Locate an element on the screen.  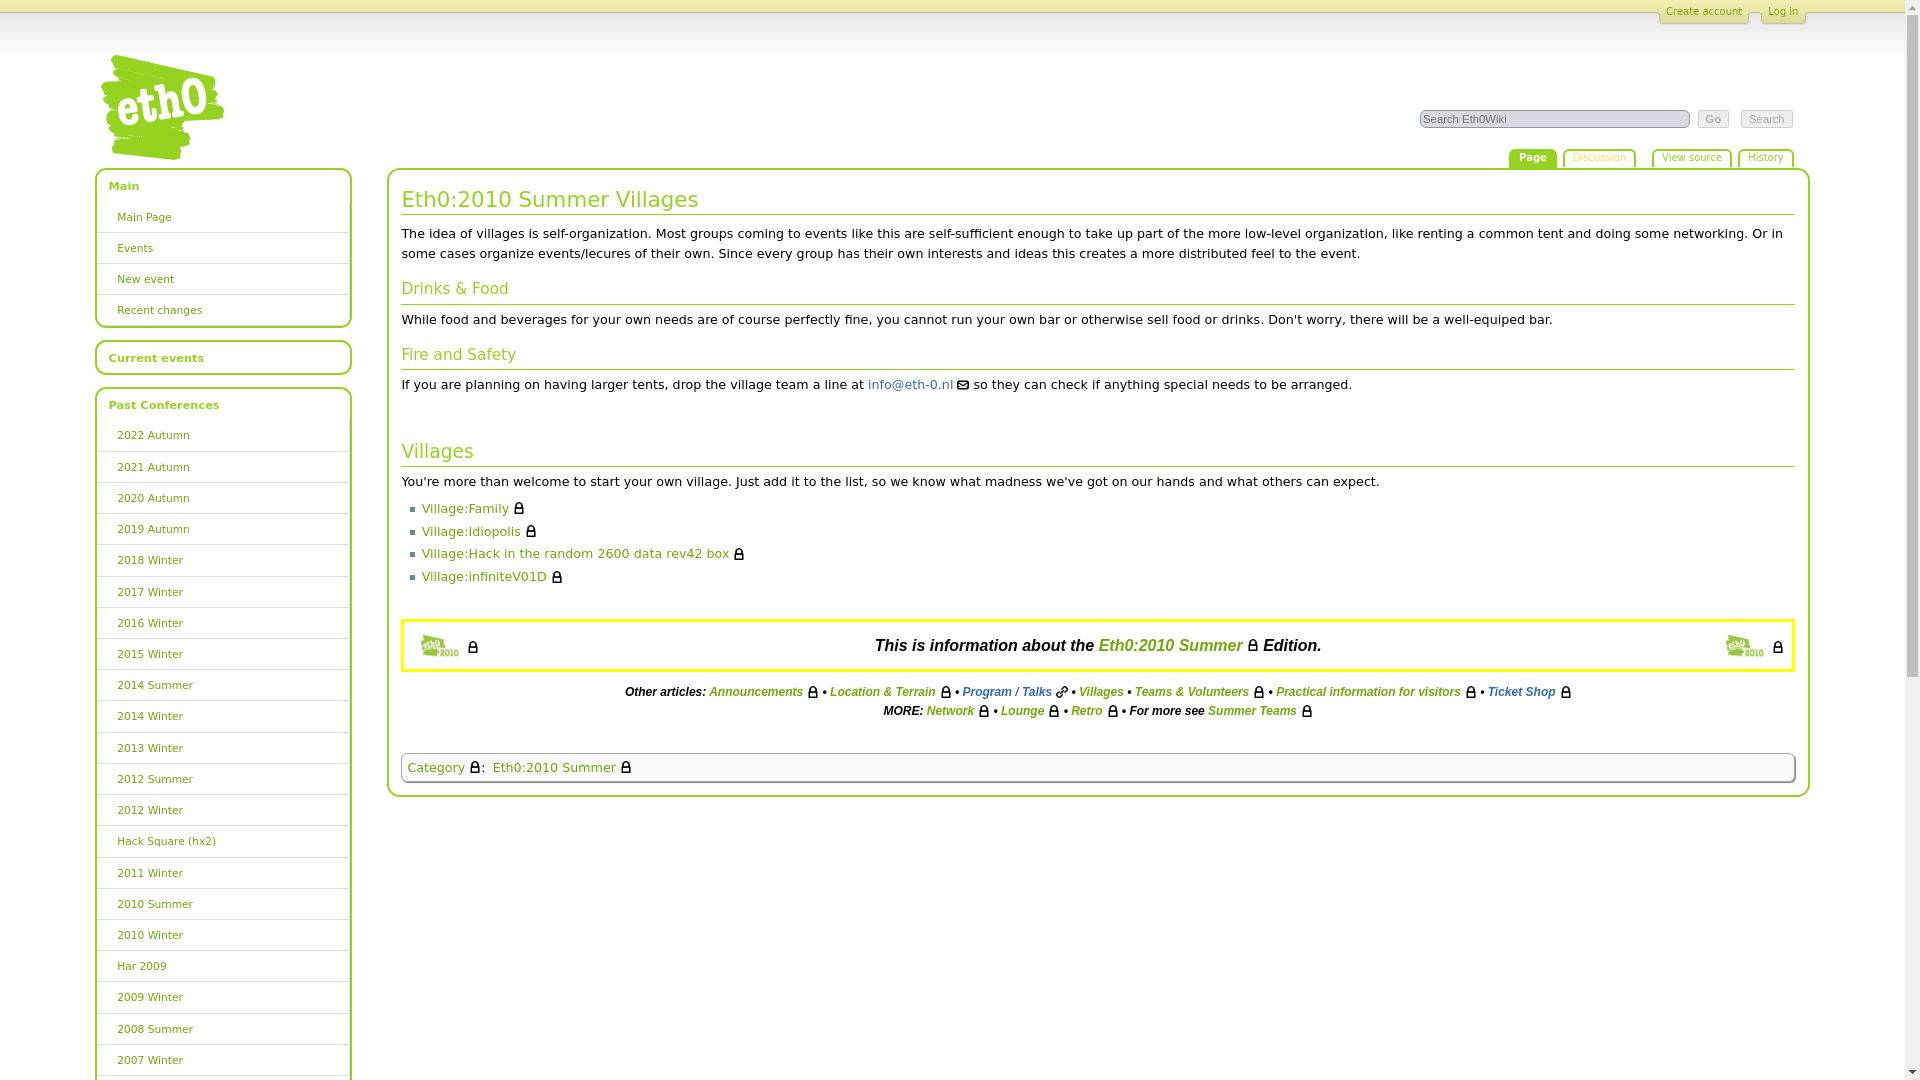
2007 Winter is located at coordinates (223, 1060).